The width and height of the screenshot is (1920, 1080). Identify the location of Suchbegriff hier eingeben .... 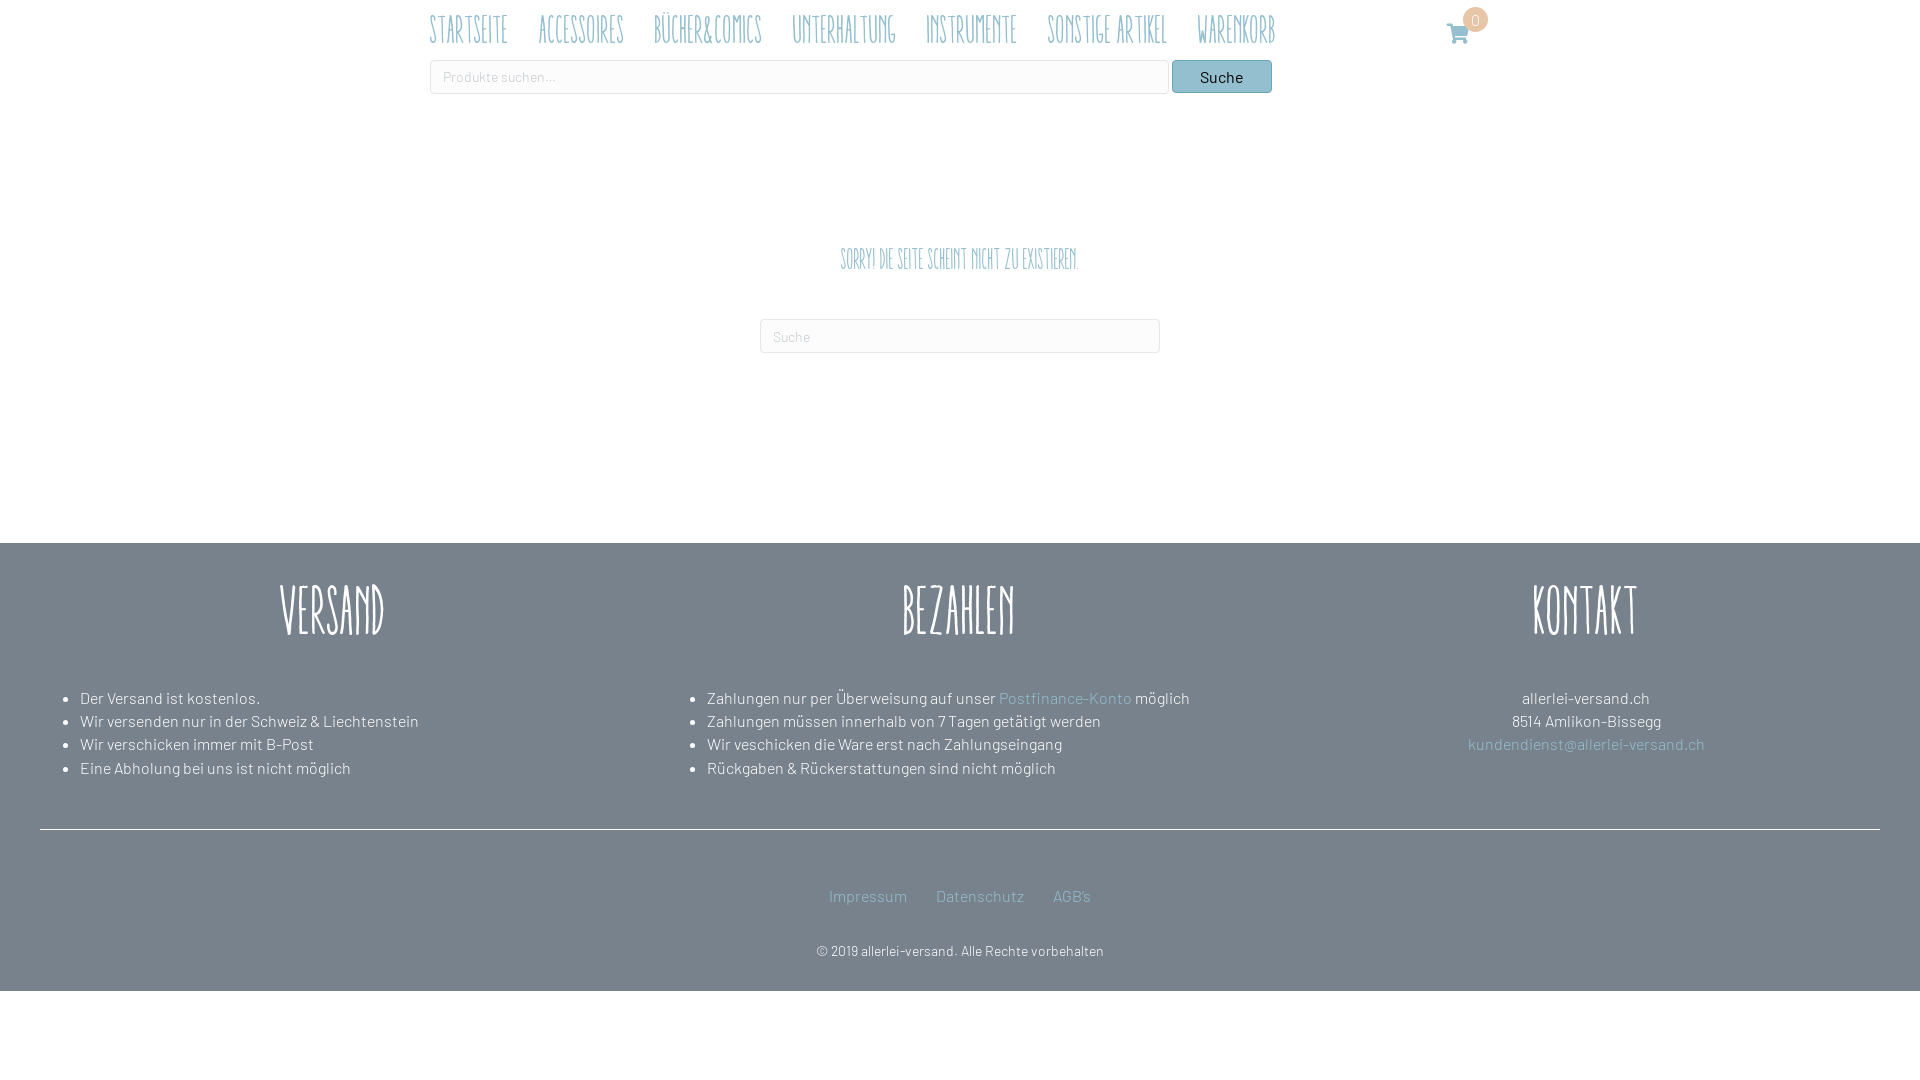
(960, 336).